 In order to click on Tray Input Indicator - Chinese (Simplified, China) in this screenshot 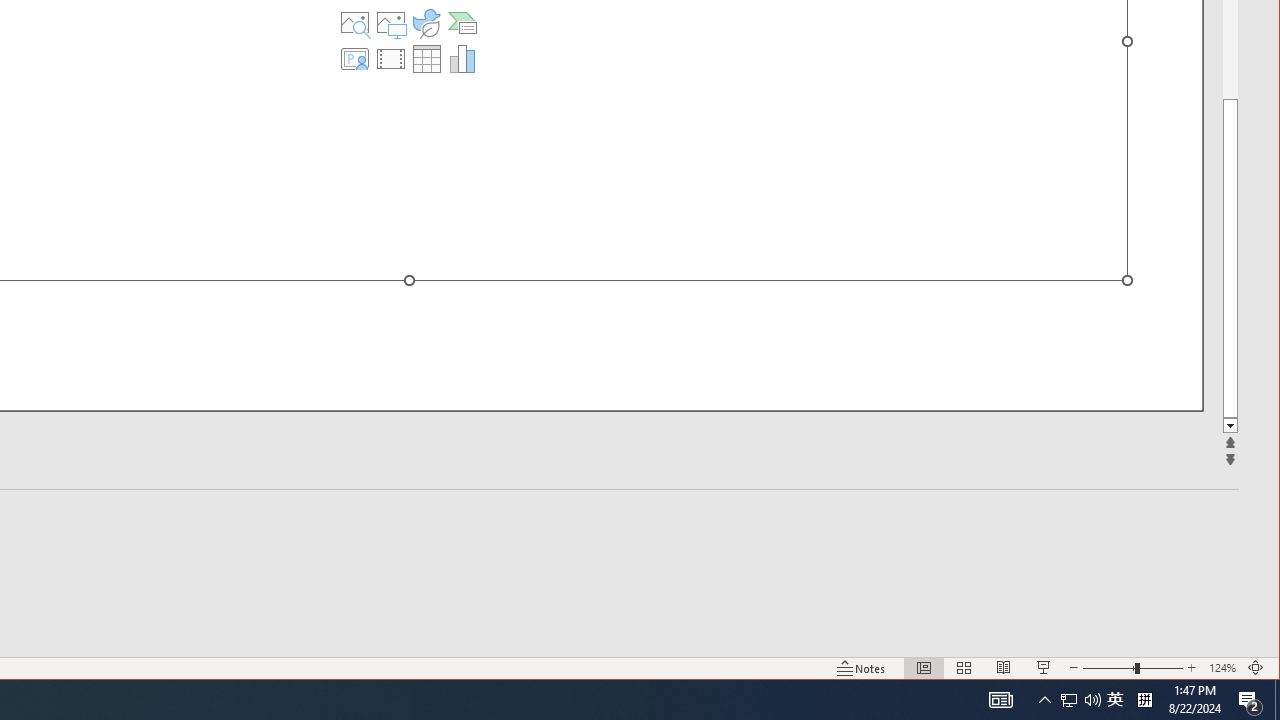, I will do `click(1256, 668)`.